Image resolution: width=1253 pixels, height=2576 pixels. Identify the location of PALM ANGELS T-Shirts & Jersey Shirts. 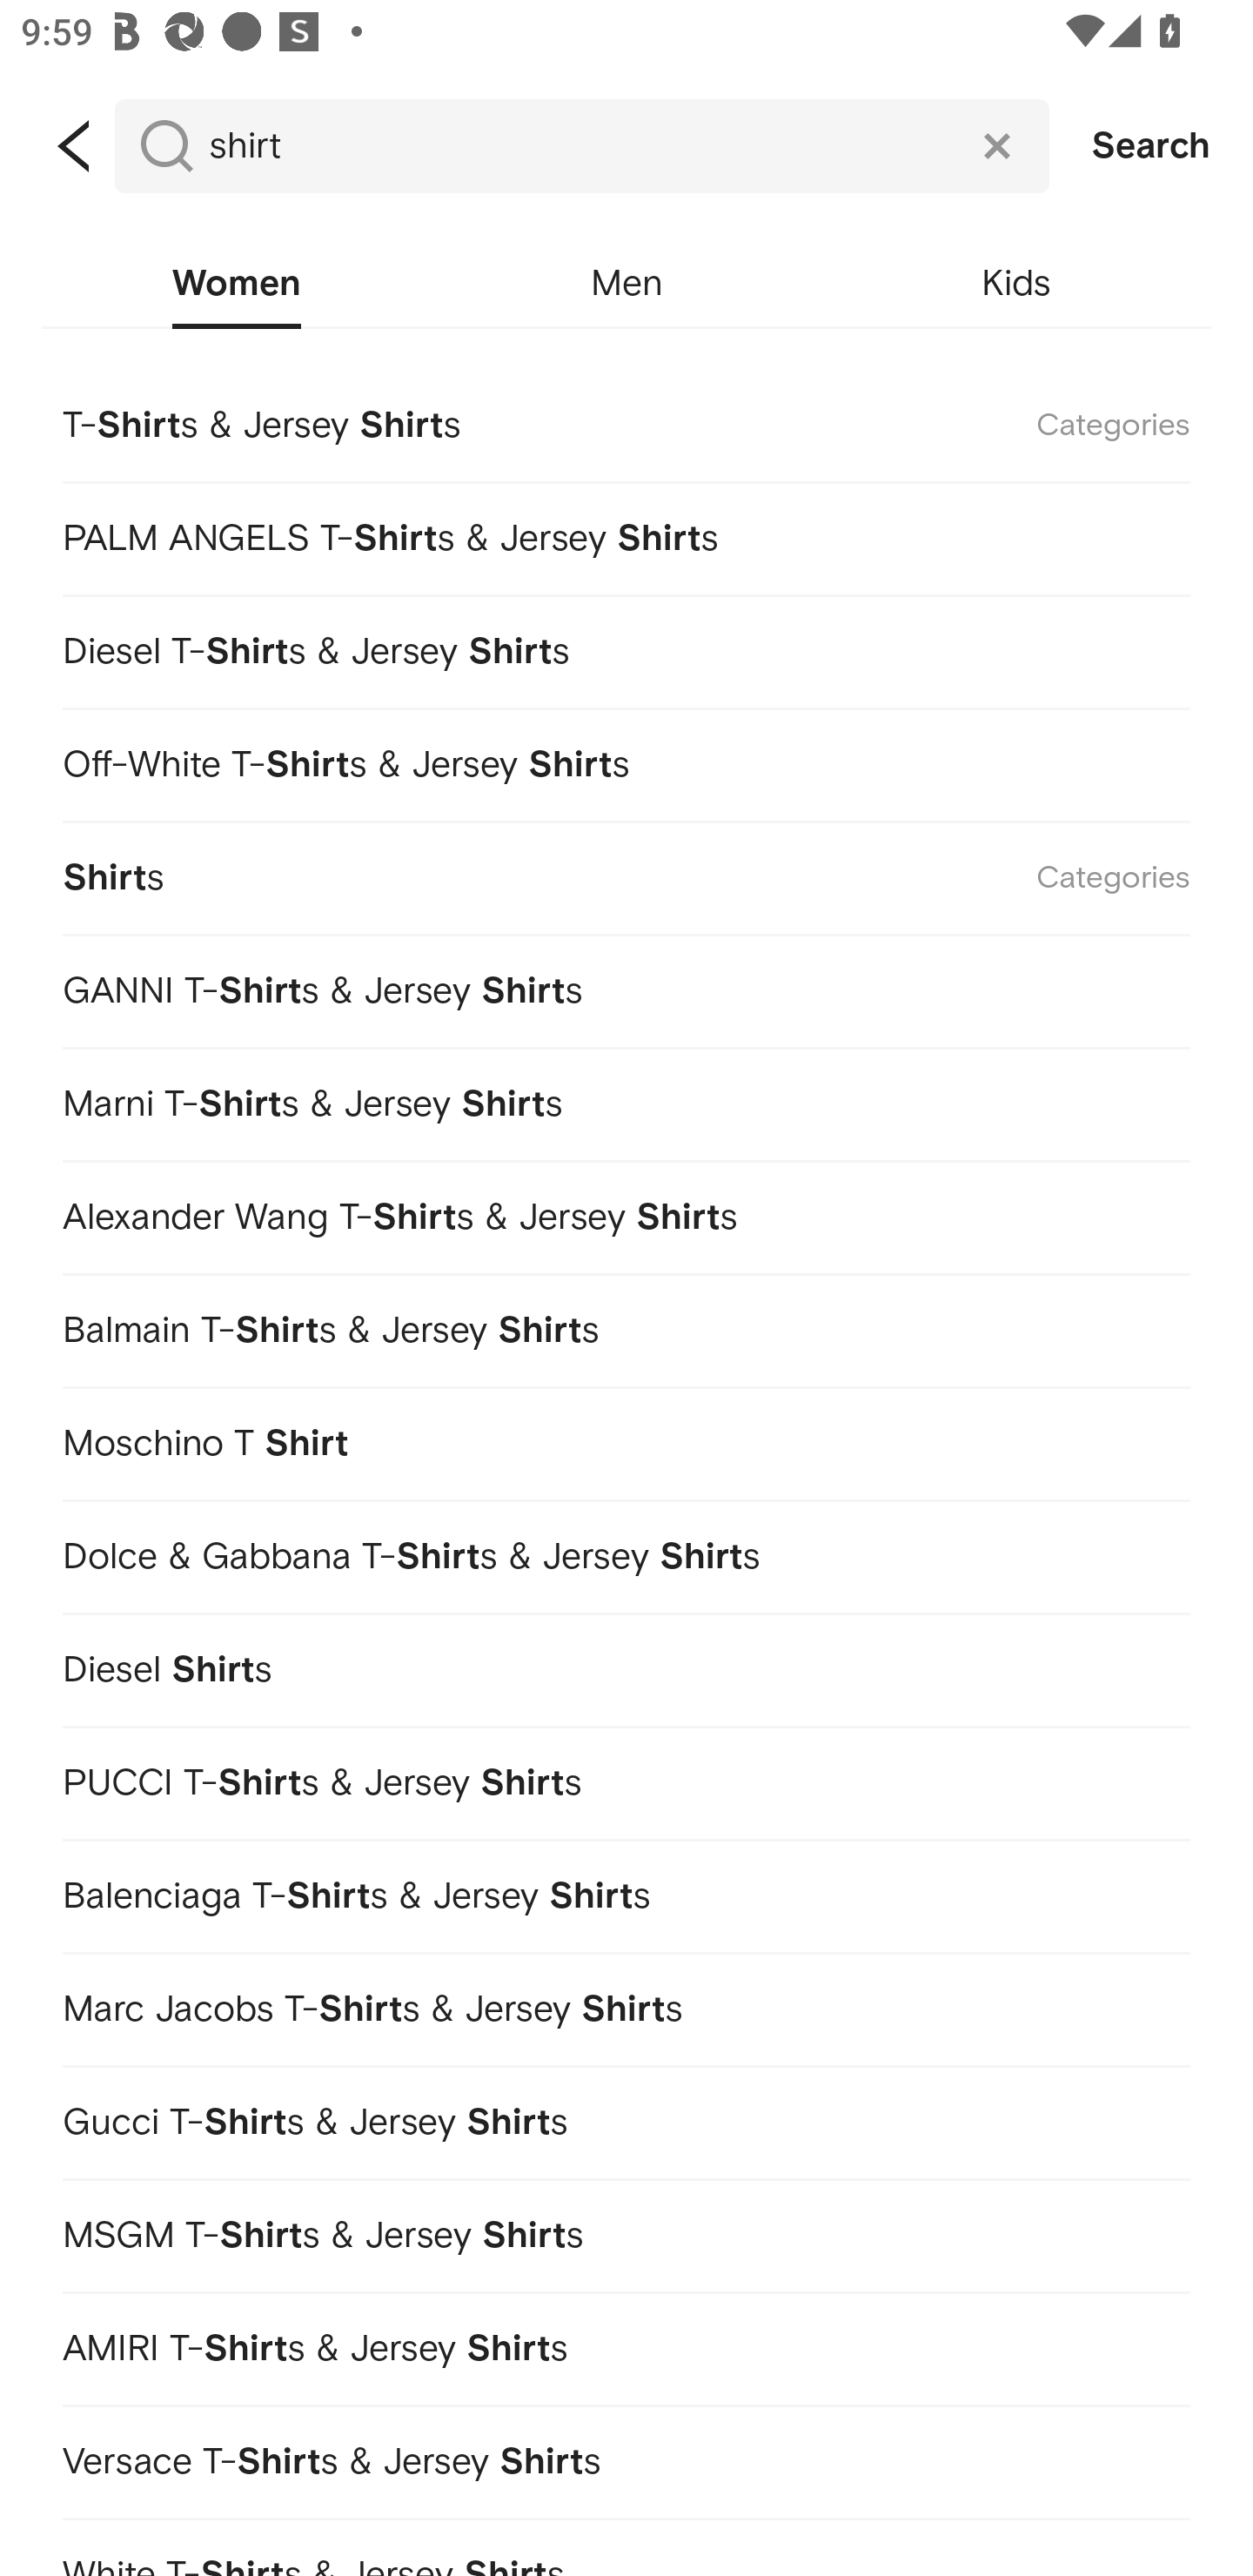
(626, 533).